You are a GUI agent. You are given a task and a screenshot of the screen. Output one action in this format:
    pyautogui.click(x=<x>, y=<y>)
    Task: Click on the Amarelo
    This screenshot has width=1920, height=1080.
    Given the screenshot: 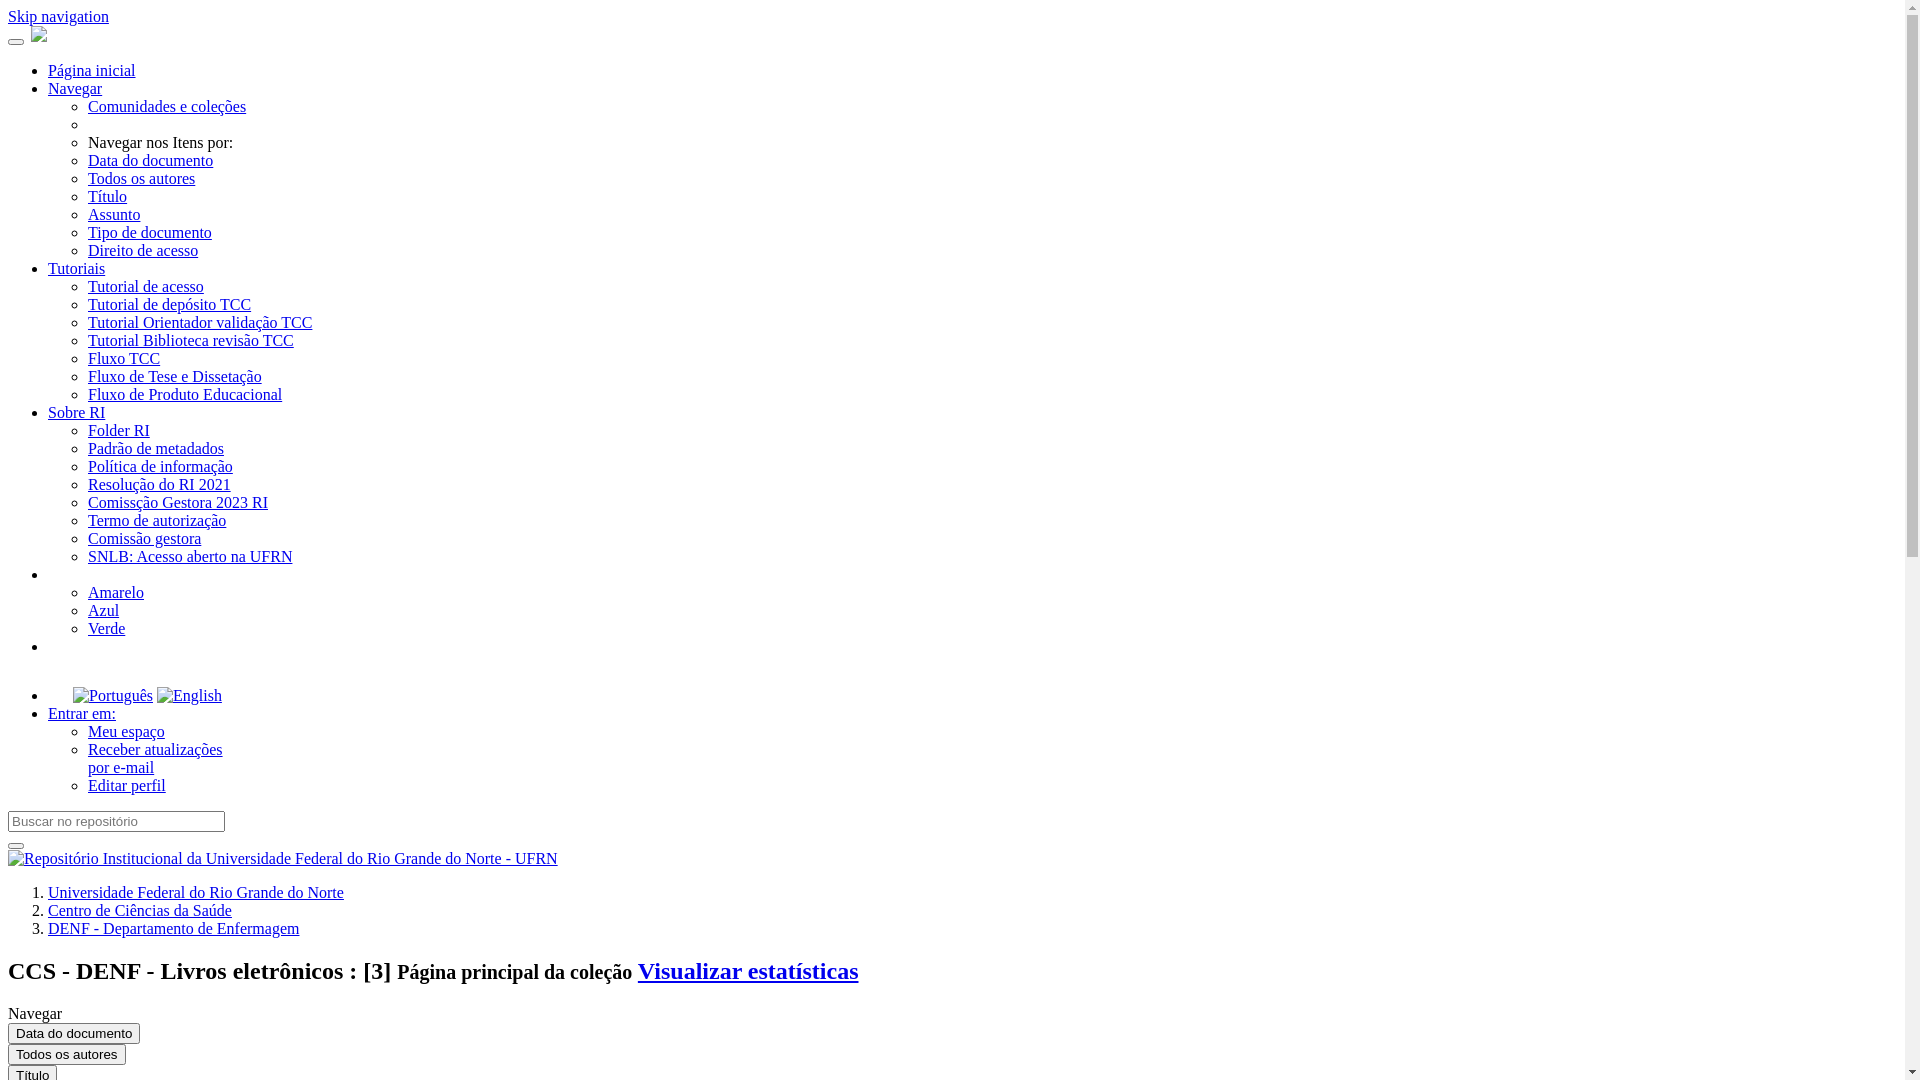 What is the action you would take?
    pyautogui.click(x=116, y=592)
    